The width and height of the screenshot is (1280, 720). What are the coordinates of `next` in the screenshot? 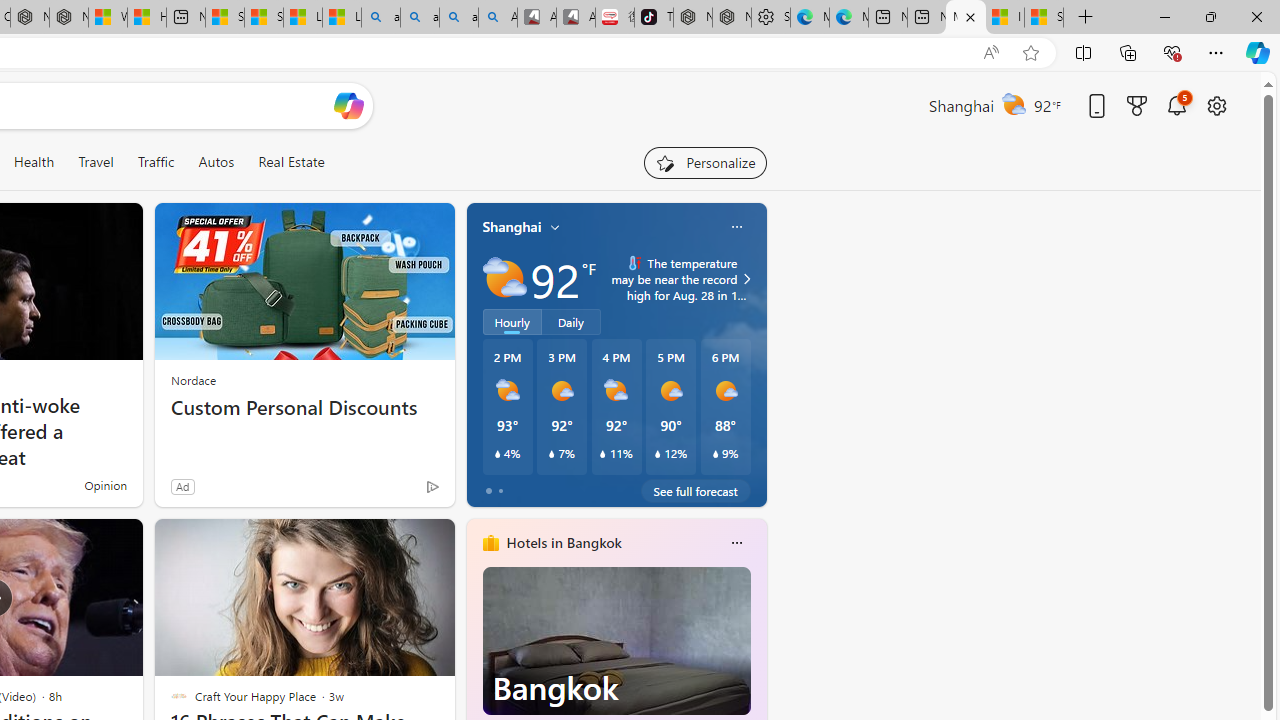 It's located at (756, 670).